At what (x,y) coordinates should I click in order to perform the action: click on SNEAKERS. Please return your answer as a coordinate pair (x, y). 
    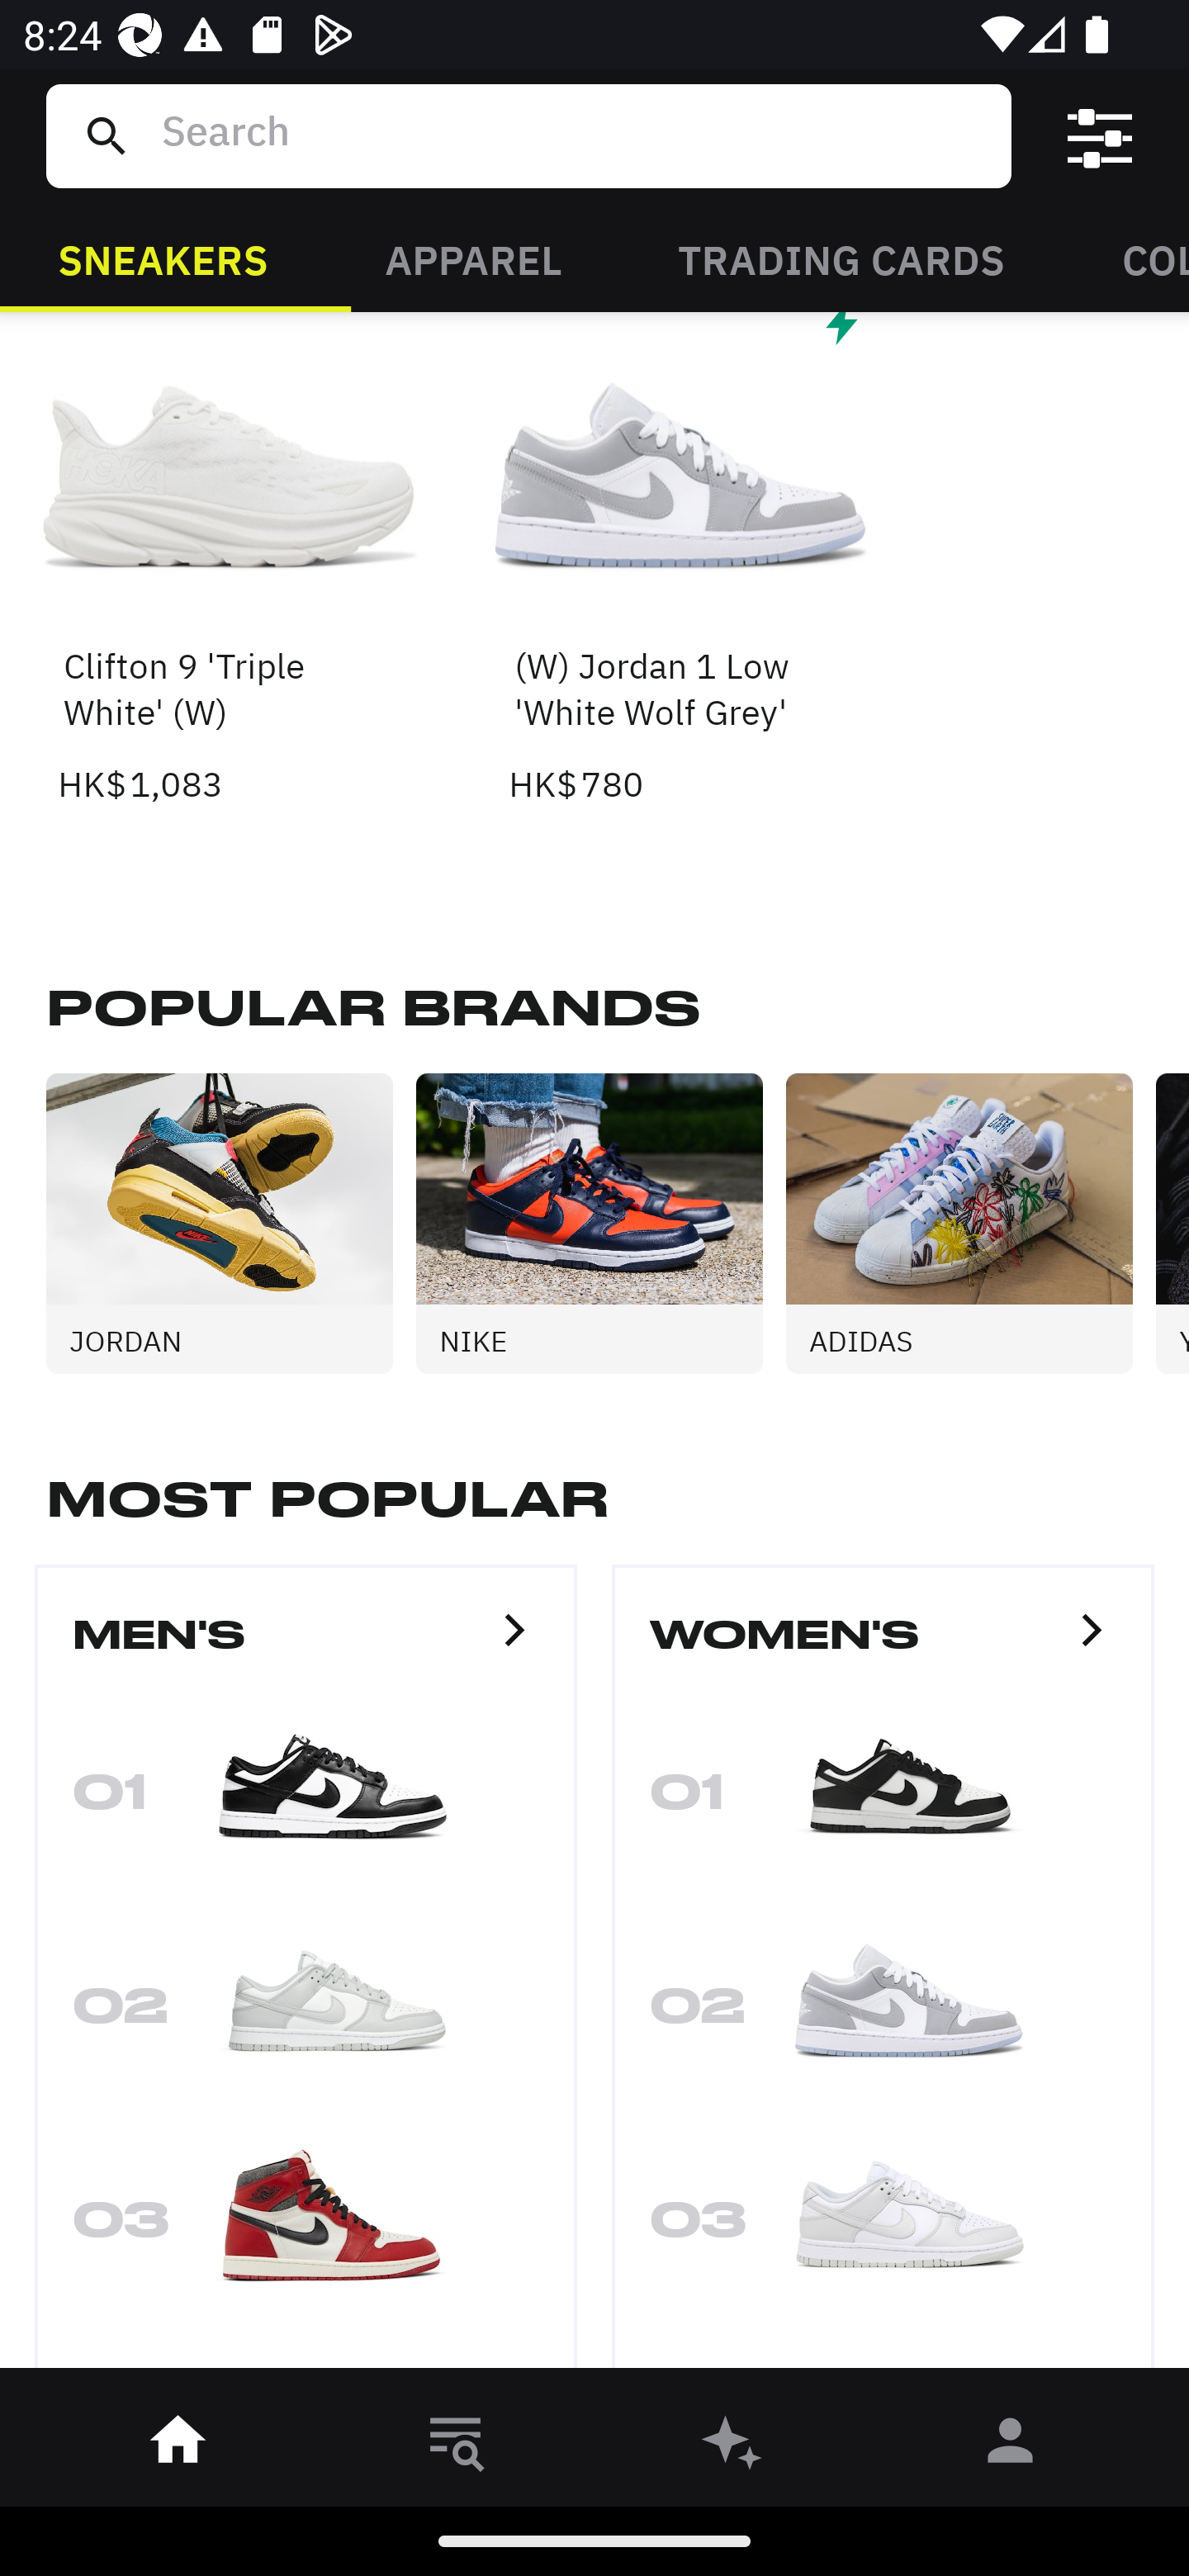
    Looking at the image, I should click on (163, 258).